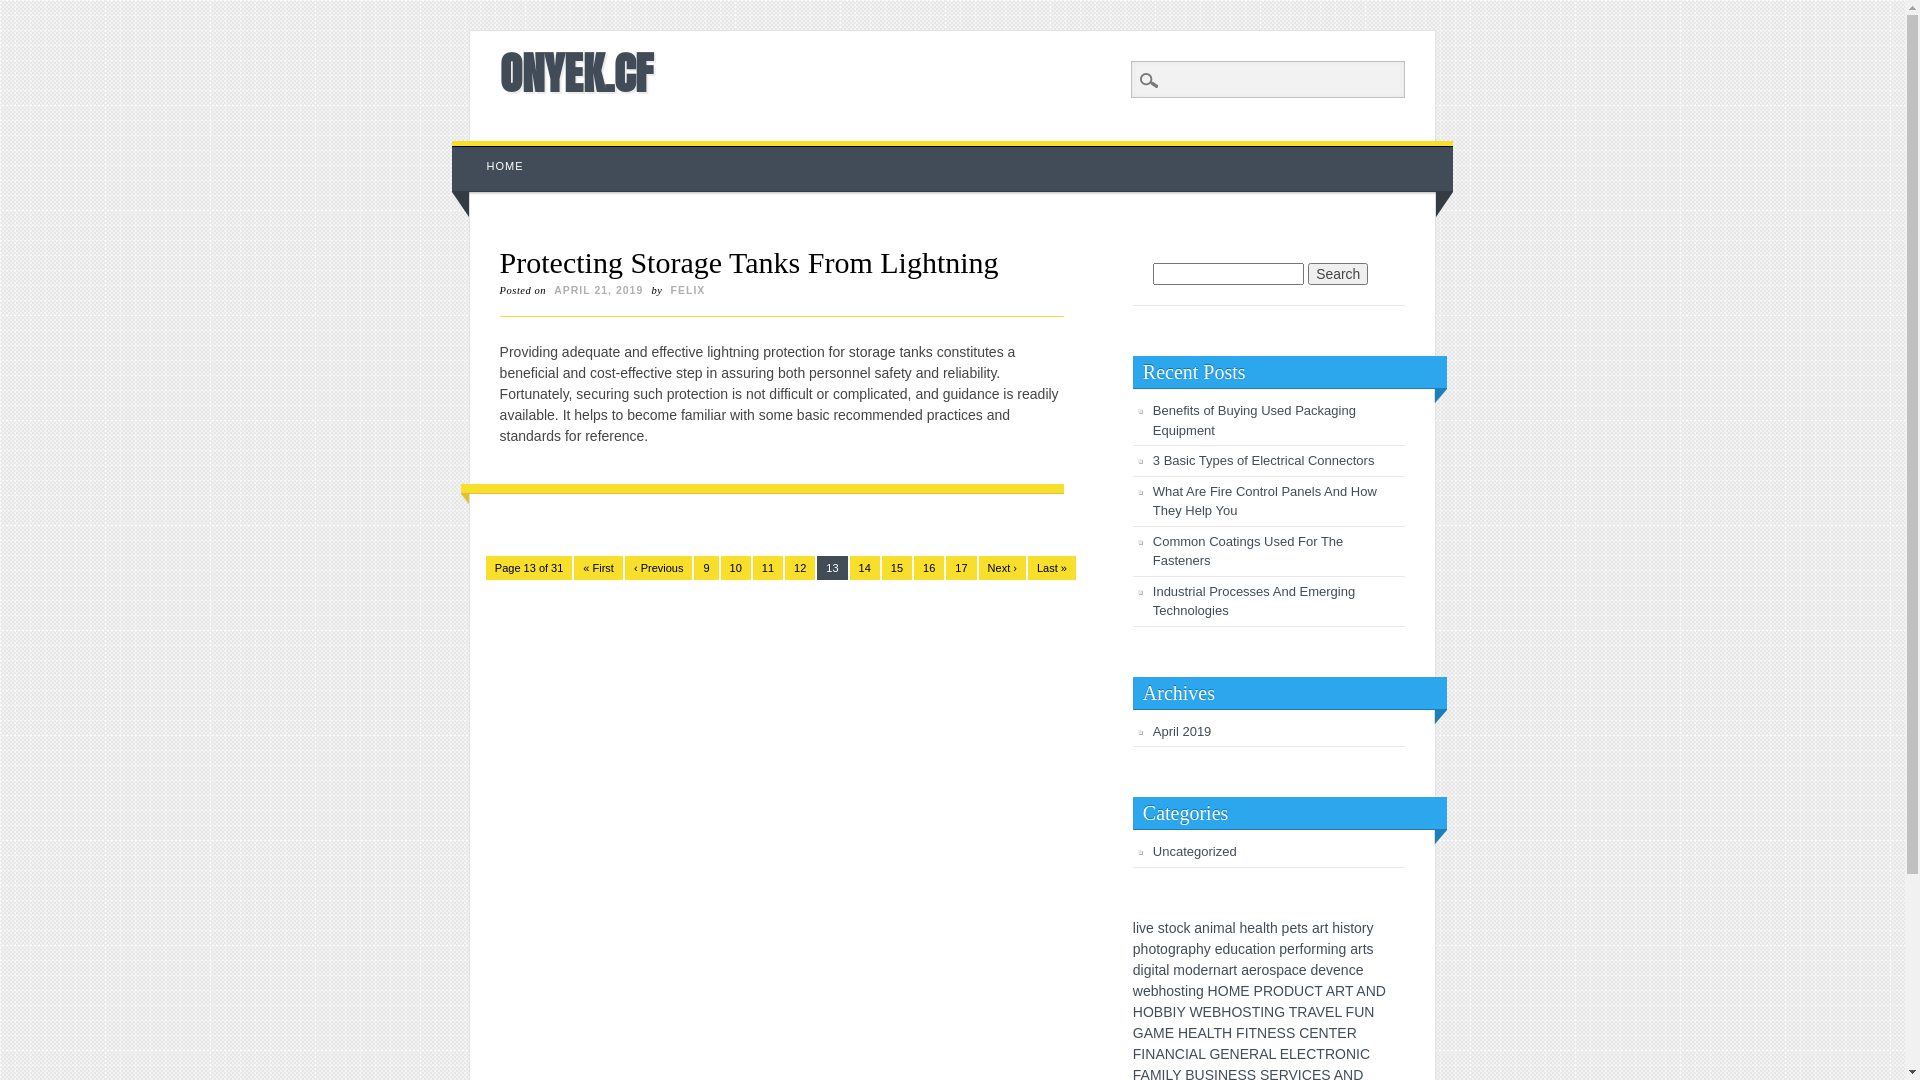 The width and height of the screenshot is (1920, 1080). I want to click on ONYEK.CF, so click(576, 72).